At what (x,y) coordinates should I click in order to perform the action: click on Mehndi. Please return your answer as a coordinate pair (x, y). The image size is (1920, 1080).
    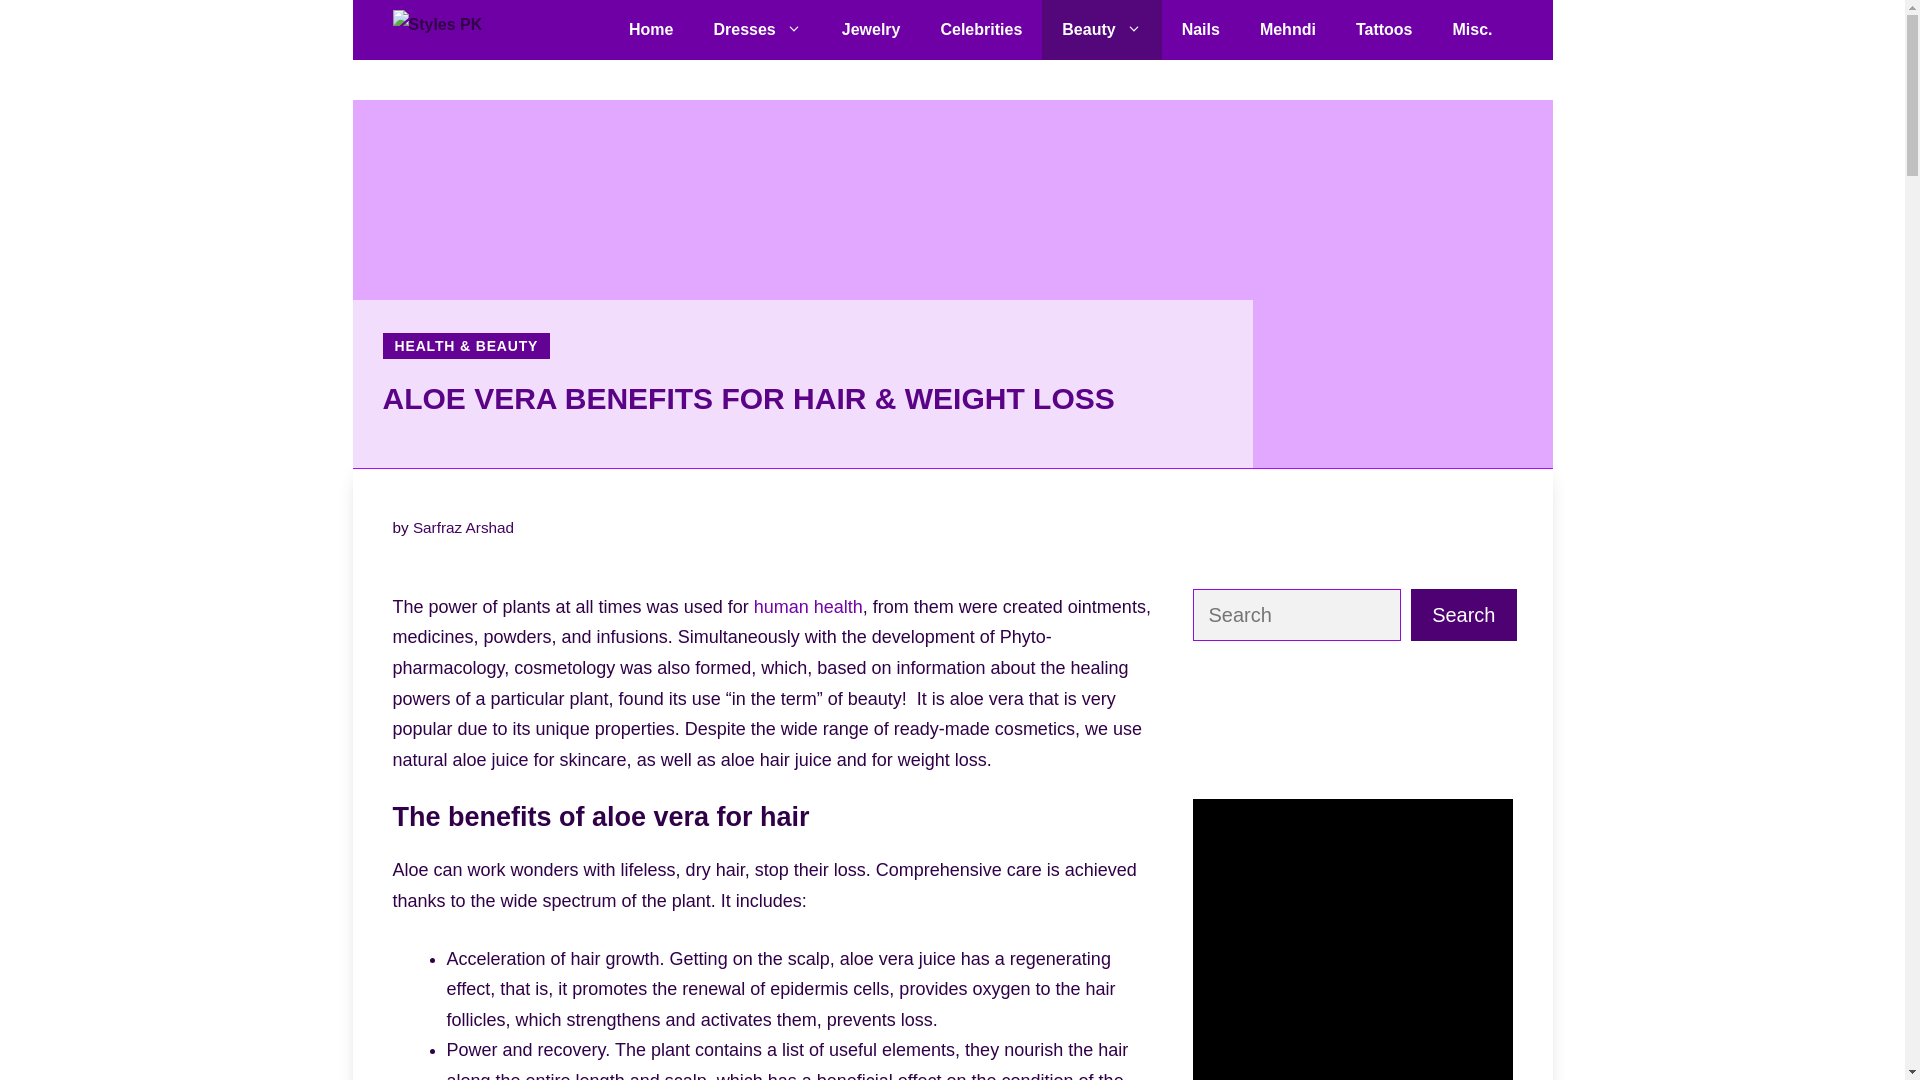
    Looking at the image, I should click on (1288, 30).